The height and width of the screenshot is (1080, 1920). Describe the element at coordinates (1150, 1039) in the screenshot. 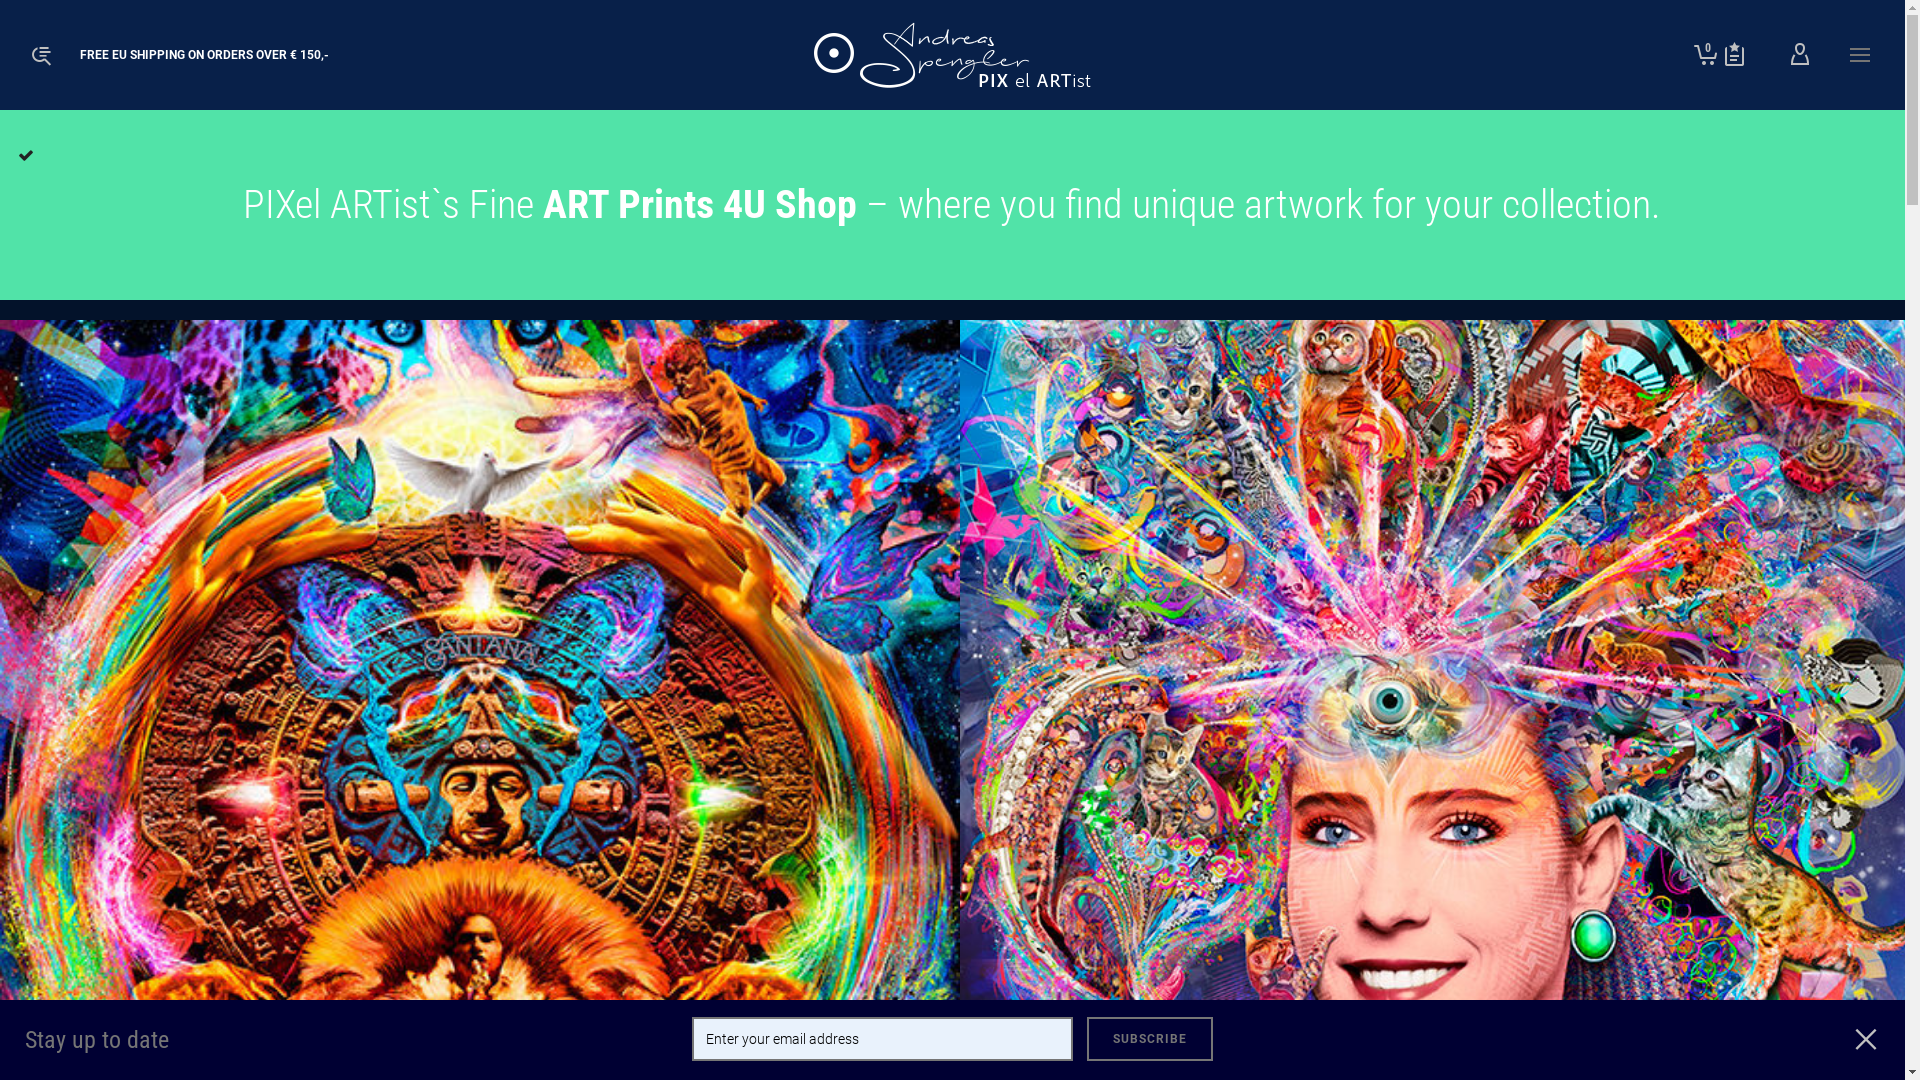

I see `SUBSCRIBE` at that location.